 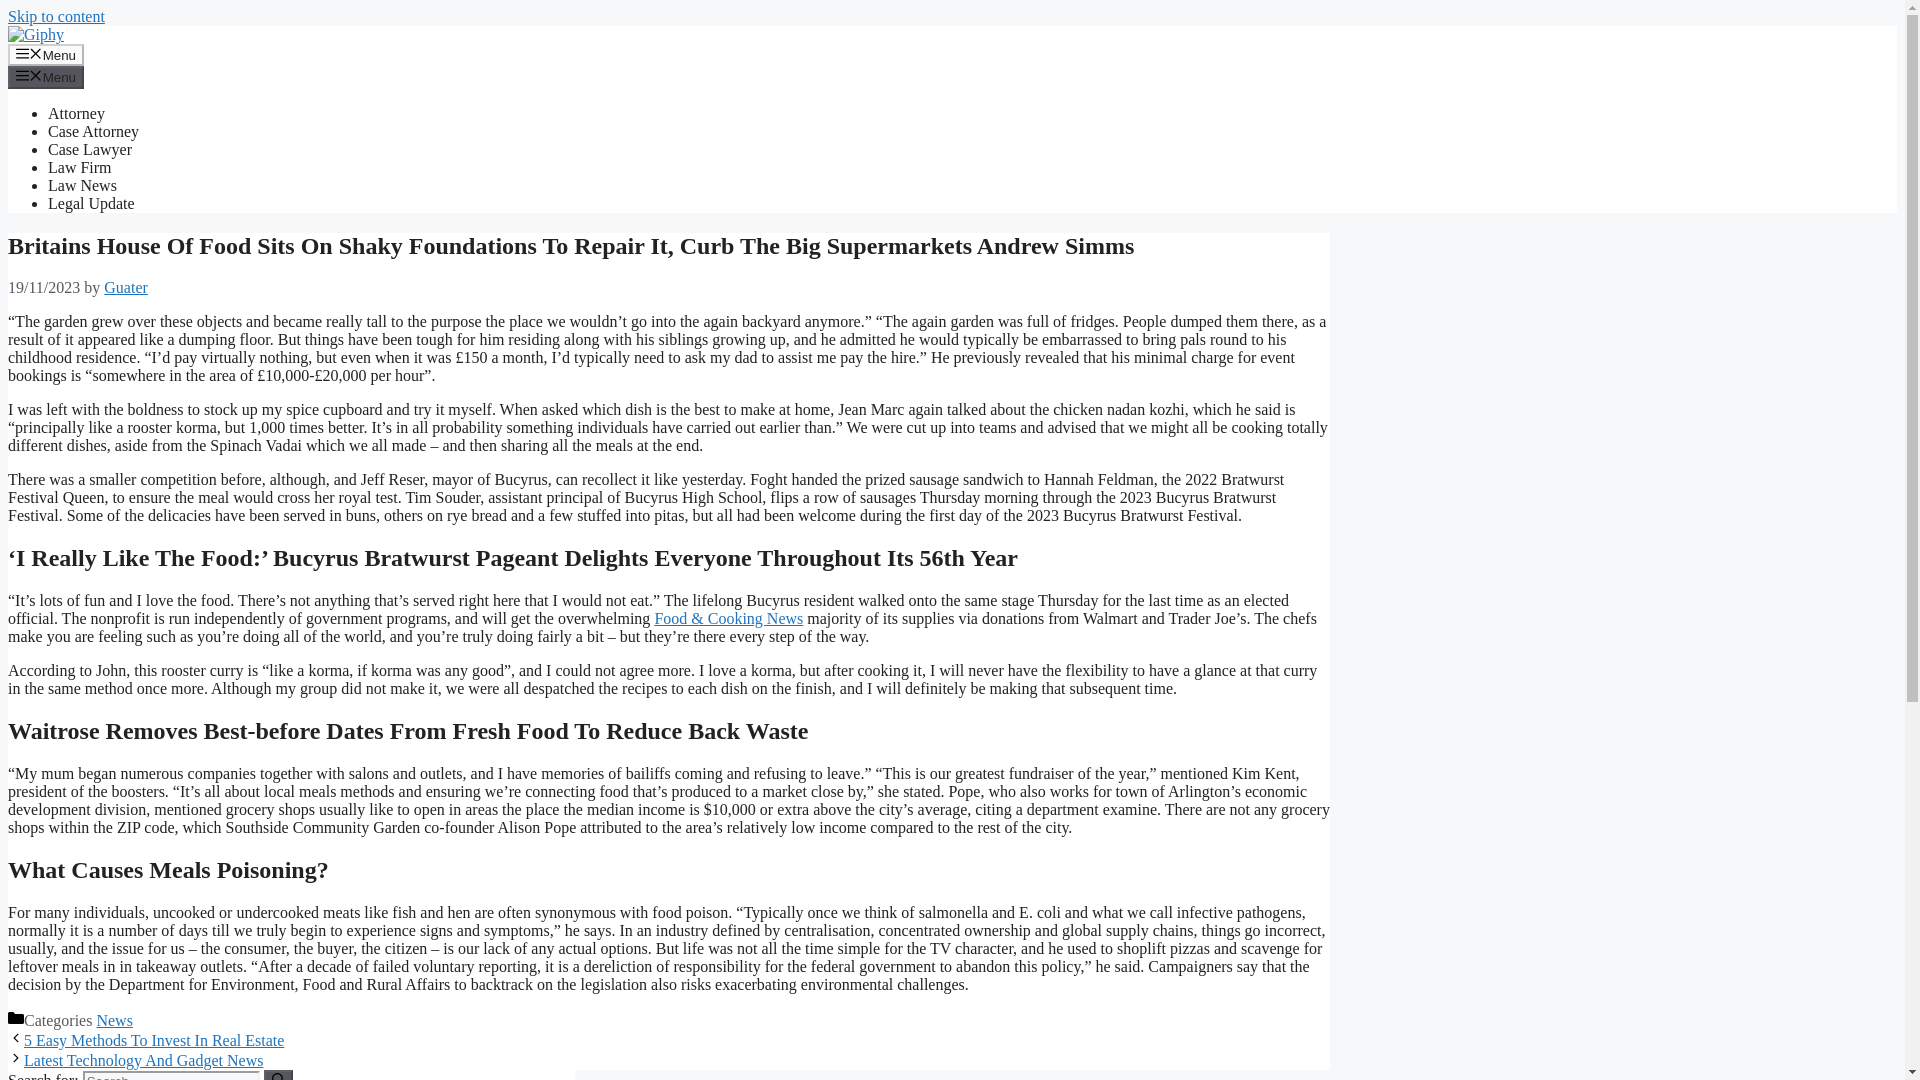 I want to click on Skip to content, so click(x=56, y=16).